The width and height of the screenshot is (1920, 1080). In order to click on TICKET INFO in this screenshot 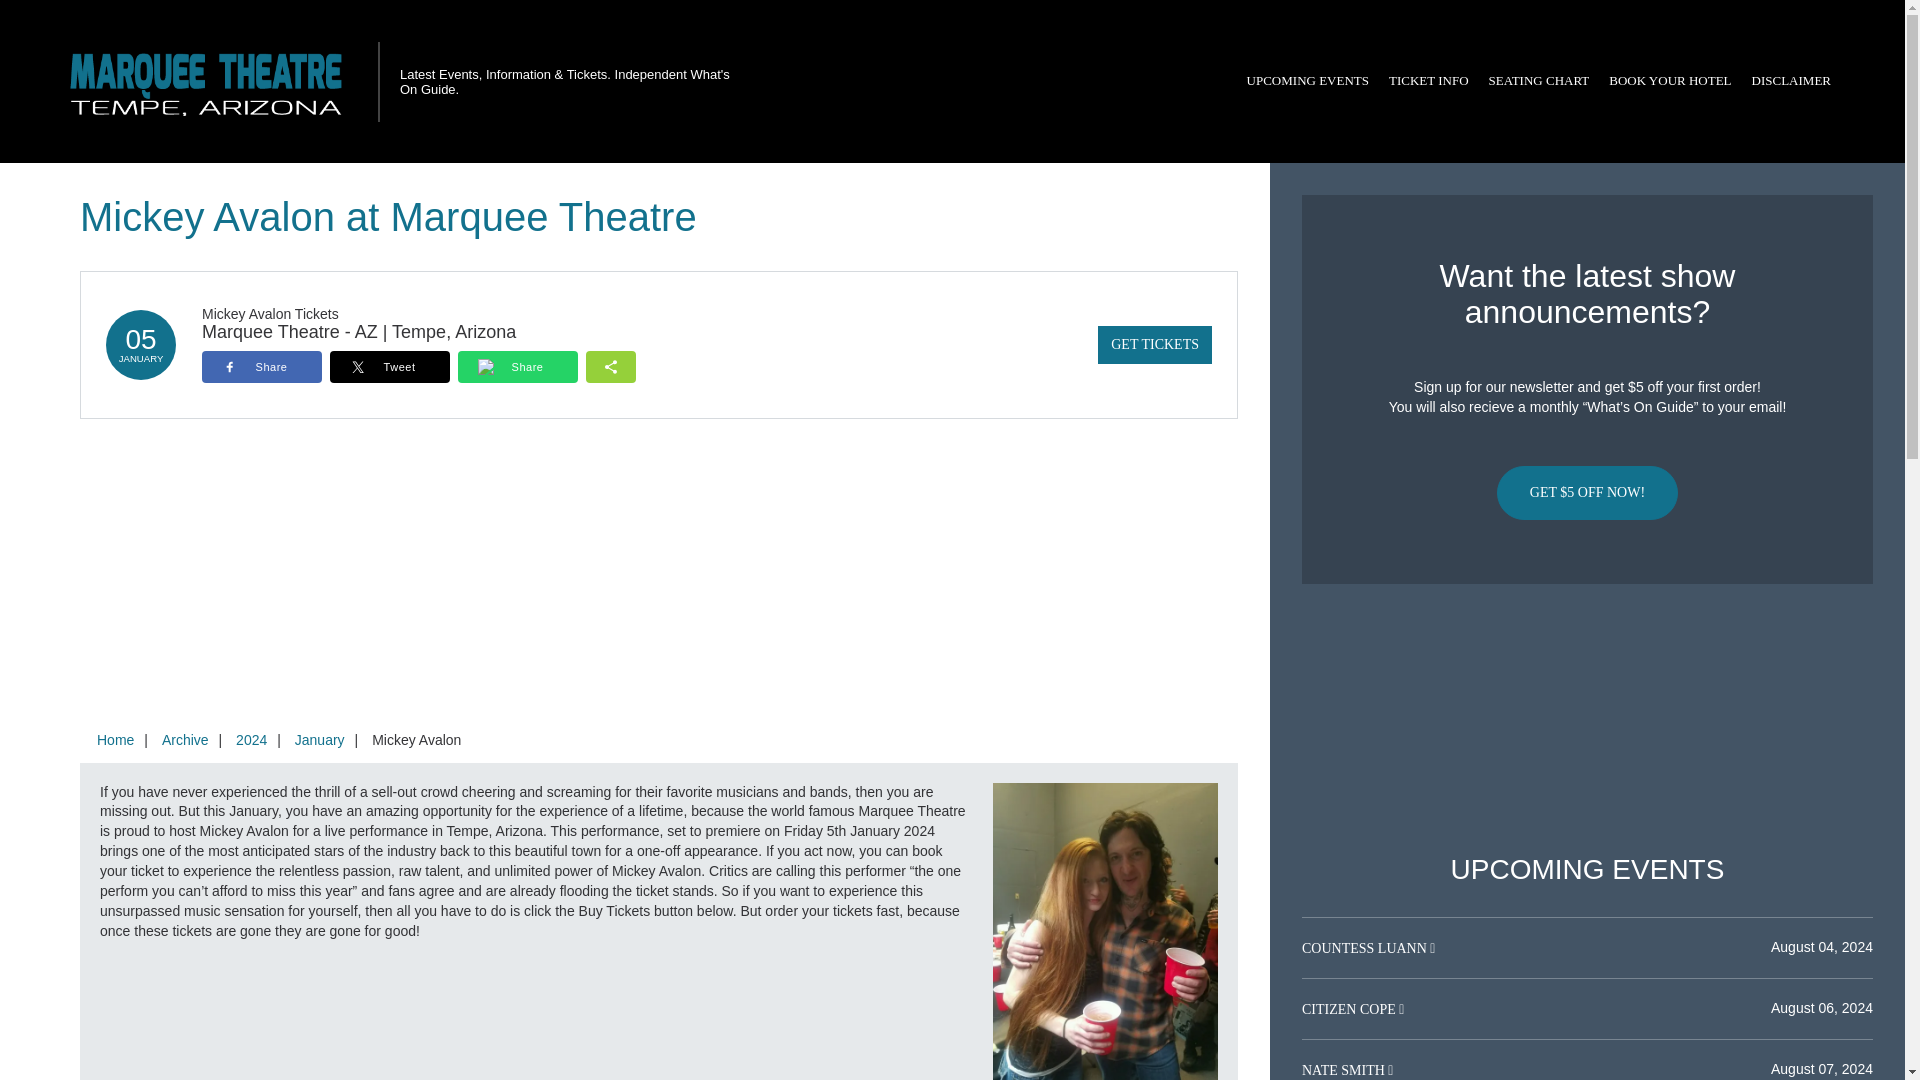, I will do `click(1428, 81)`.